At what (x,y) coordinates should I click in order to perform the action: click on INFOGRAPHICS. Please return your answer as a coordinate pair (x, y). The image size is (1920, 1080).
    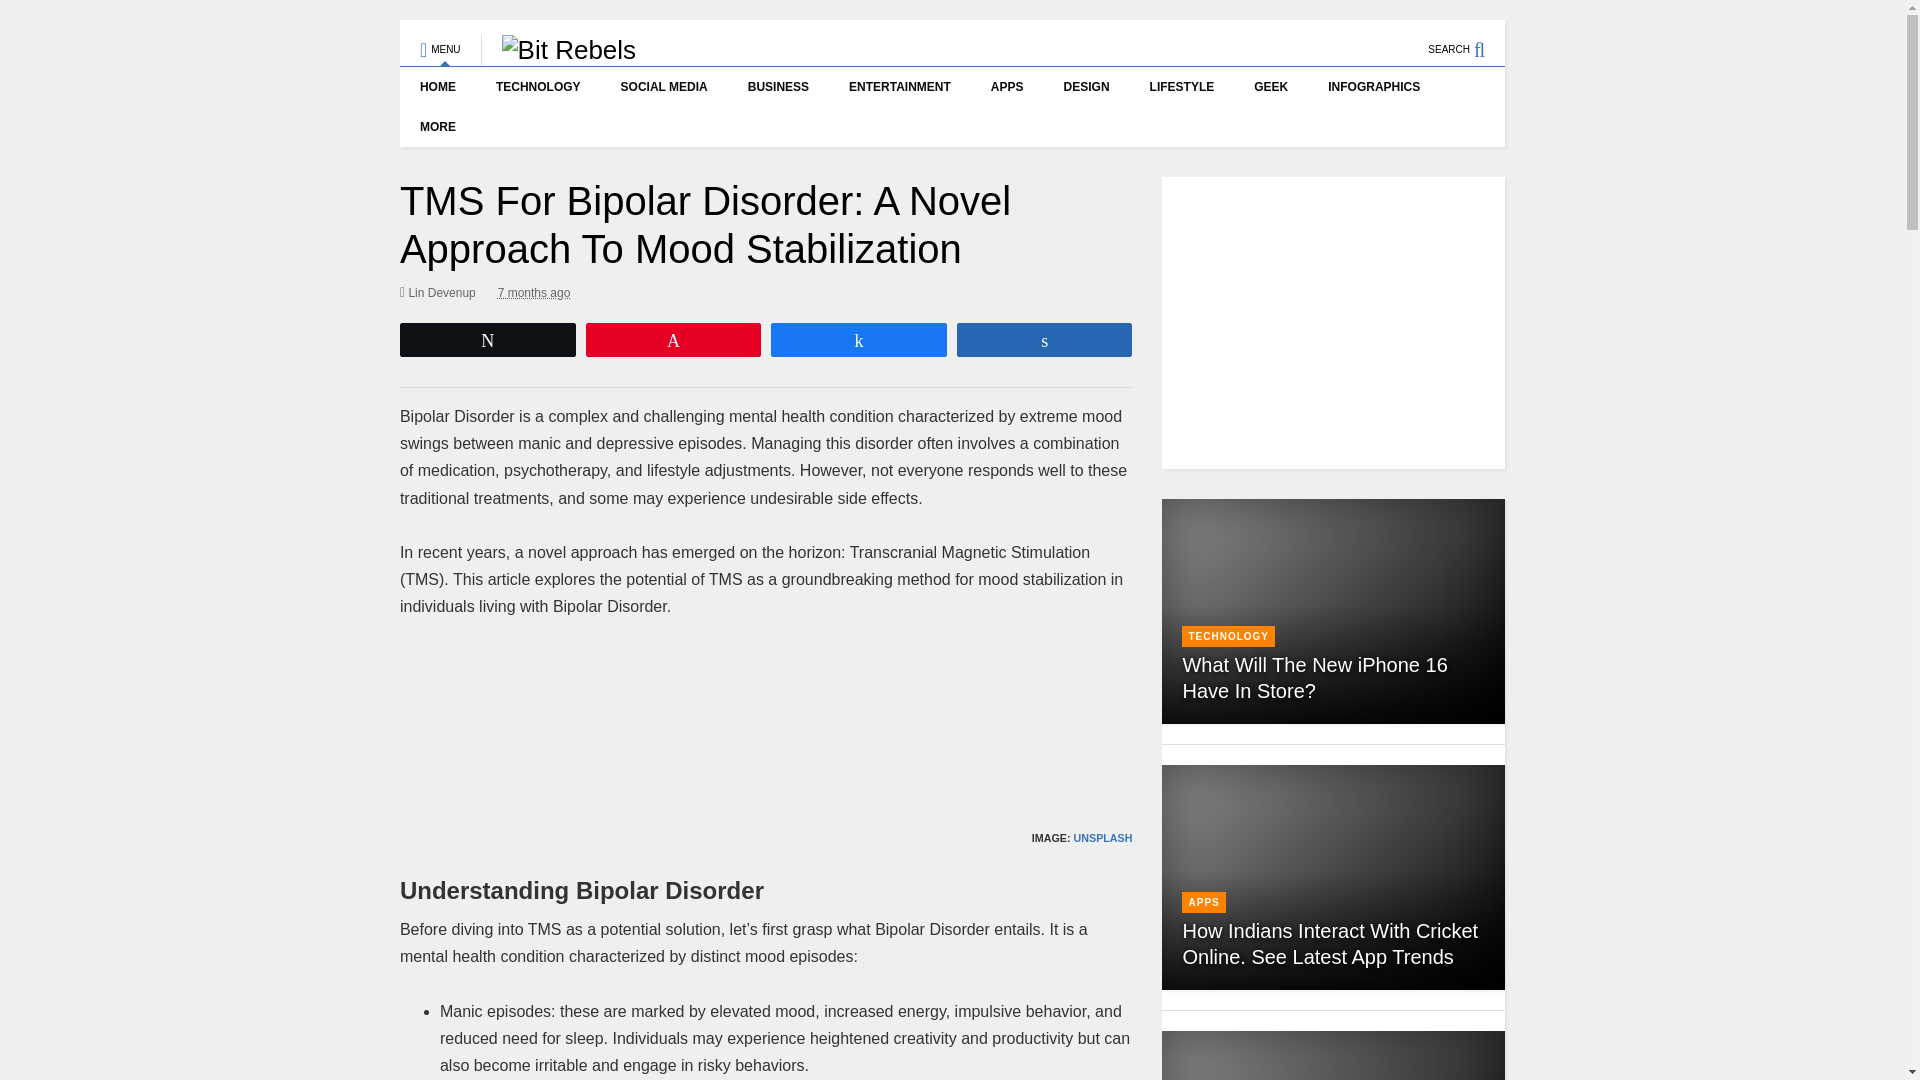
    Looking at the image, I should click on (1374, 86).